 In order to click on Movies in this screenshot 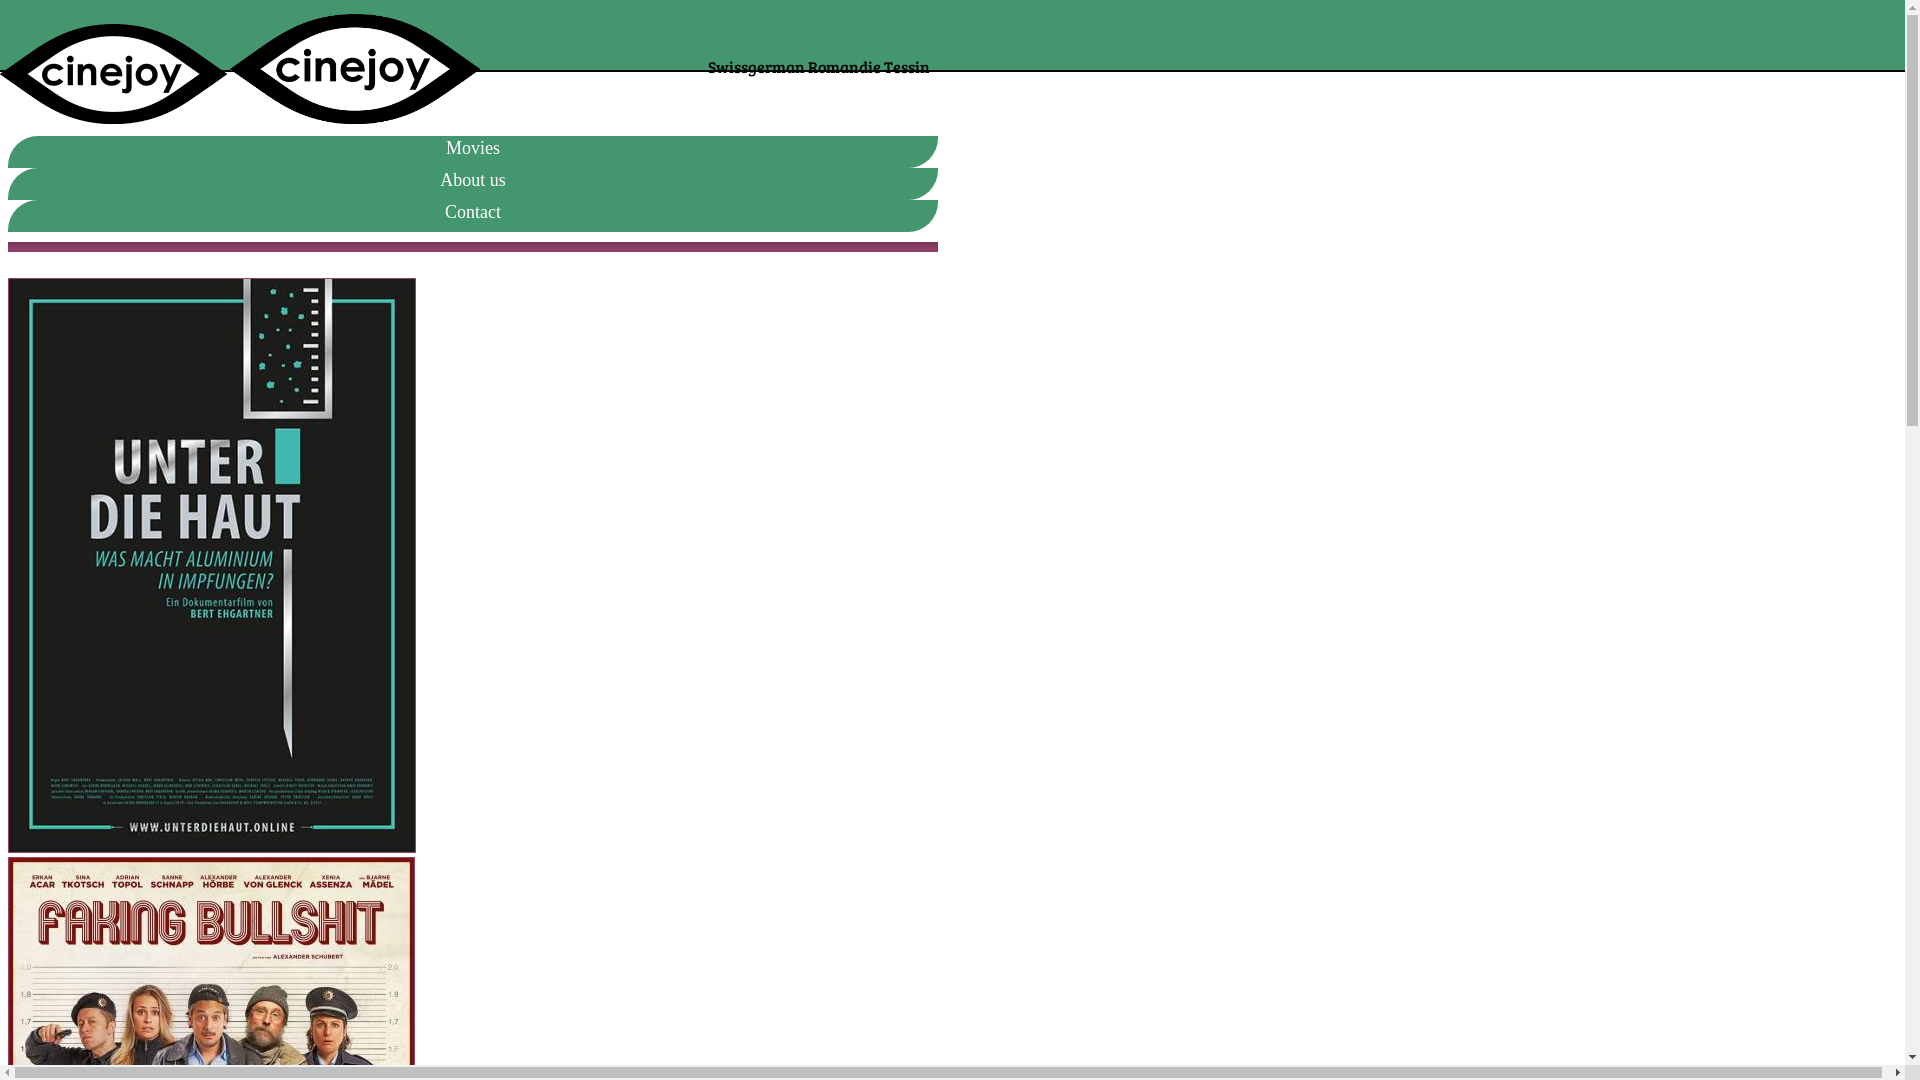, I will do `click(473, 148)`.